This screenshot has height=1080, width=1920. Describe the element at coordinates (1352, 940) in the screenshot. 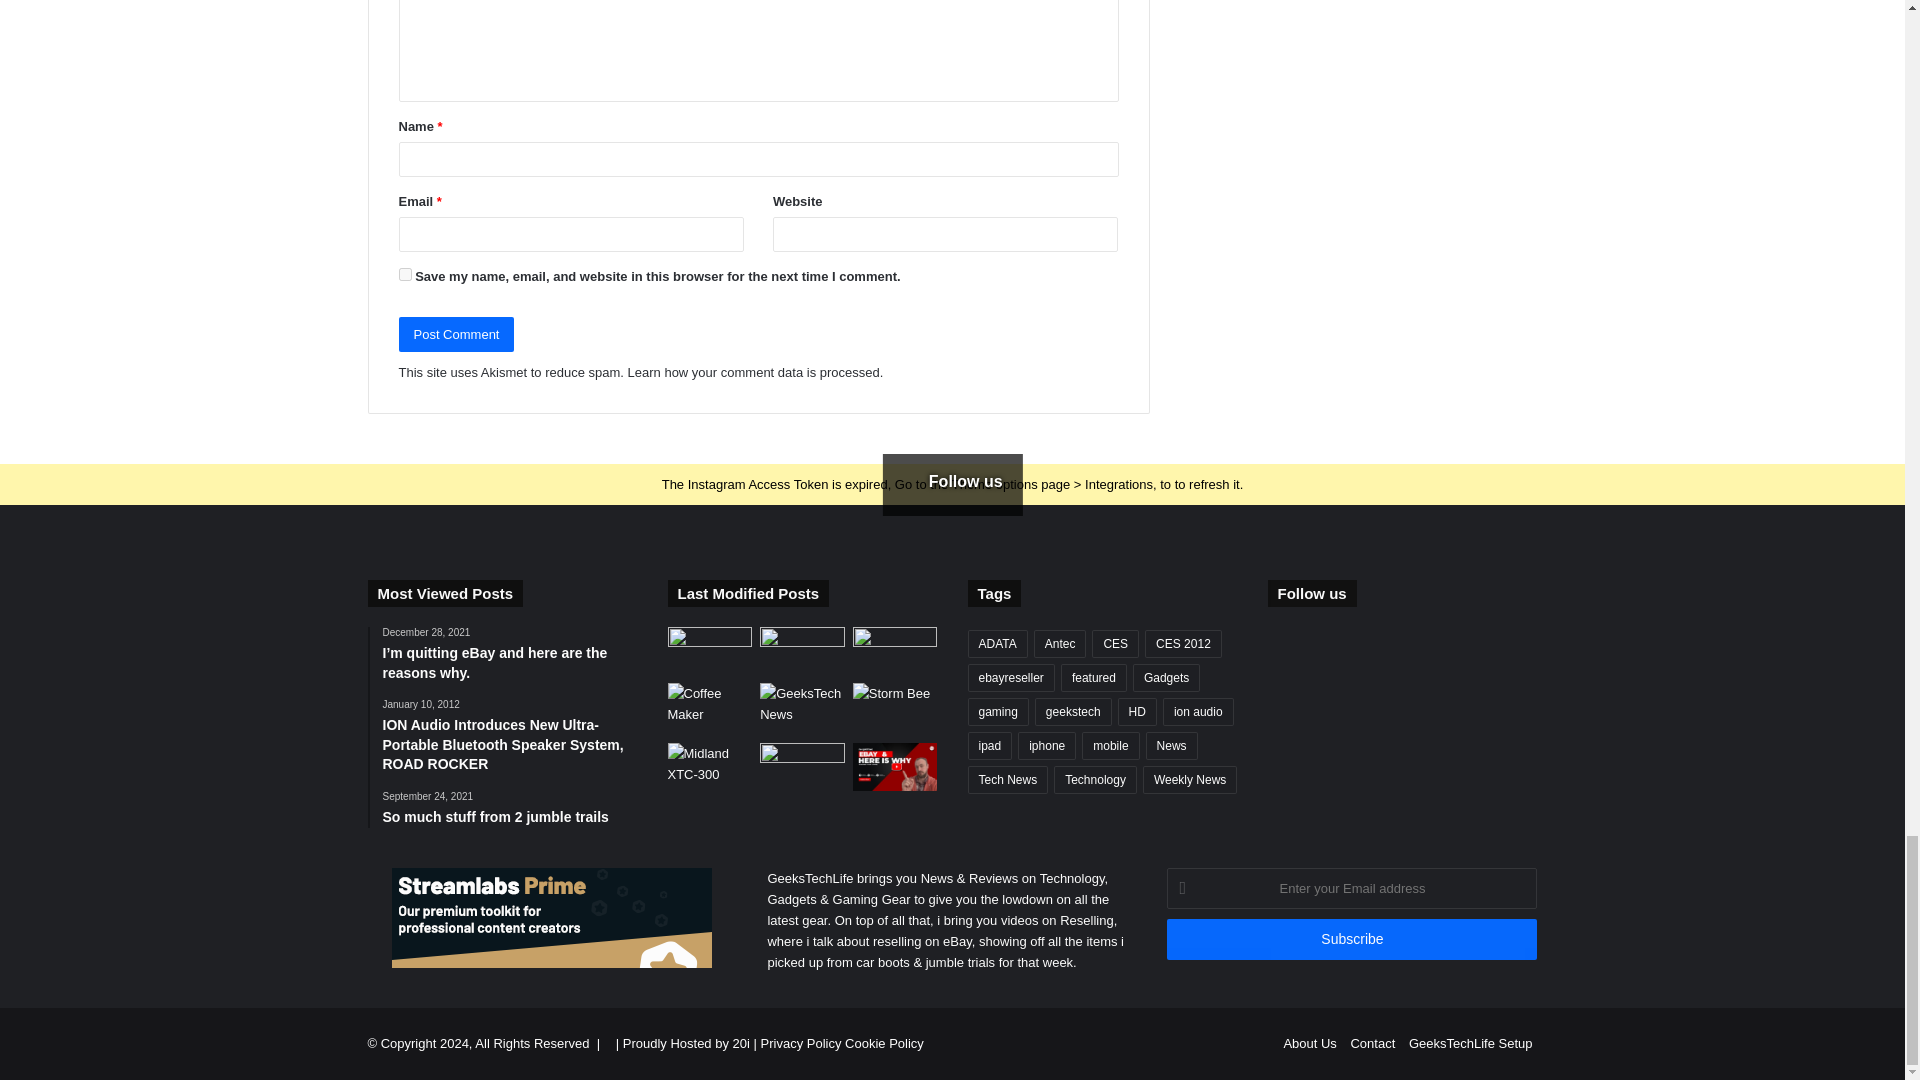

I see `Subscribe` at that location.